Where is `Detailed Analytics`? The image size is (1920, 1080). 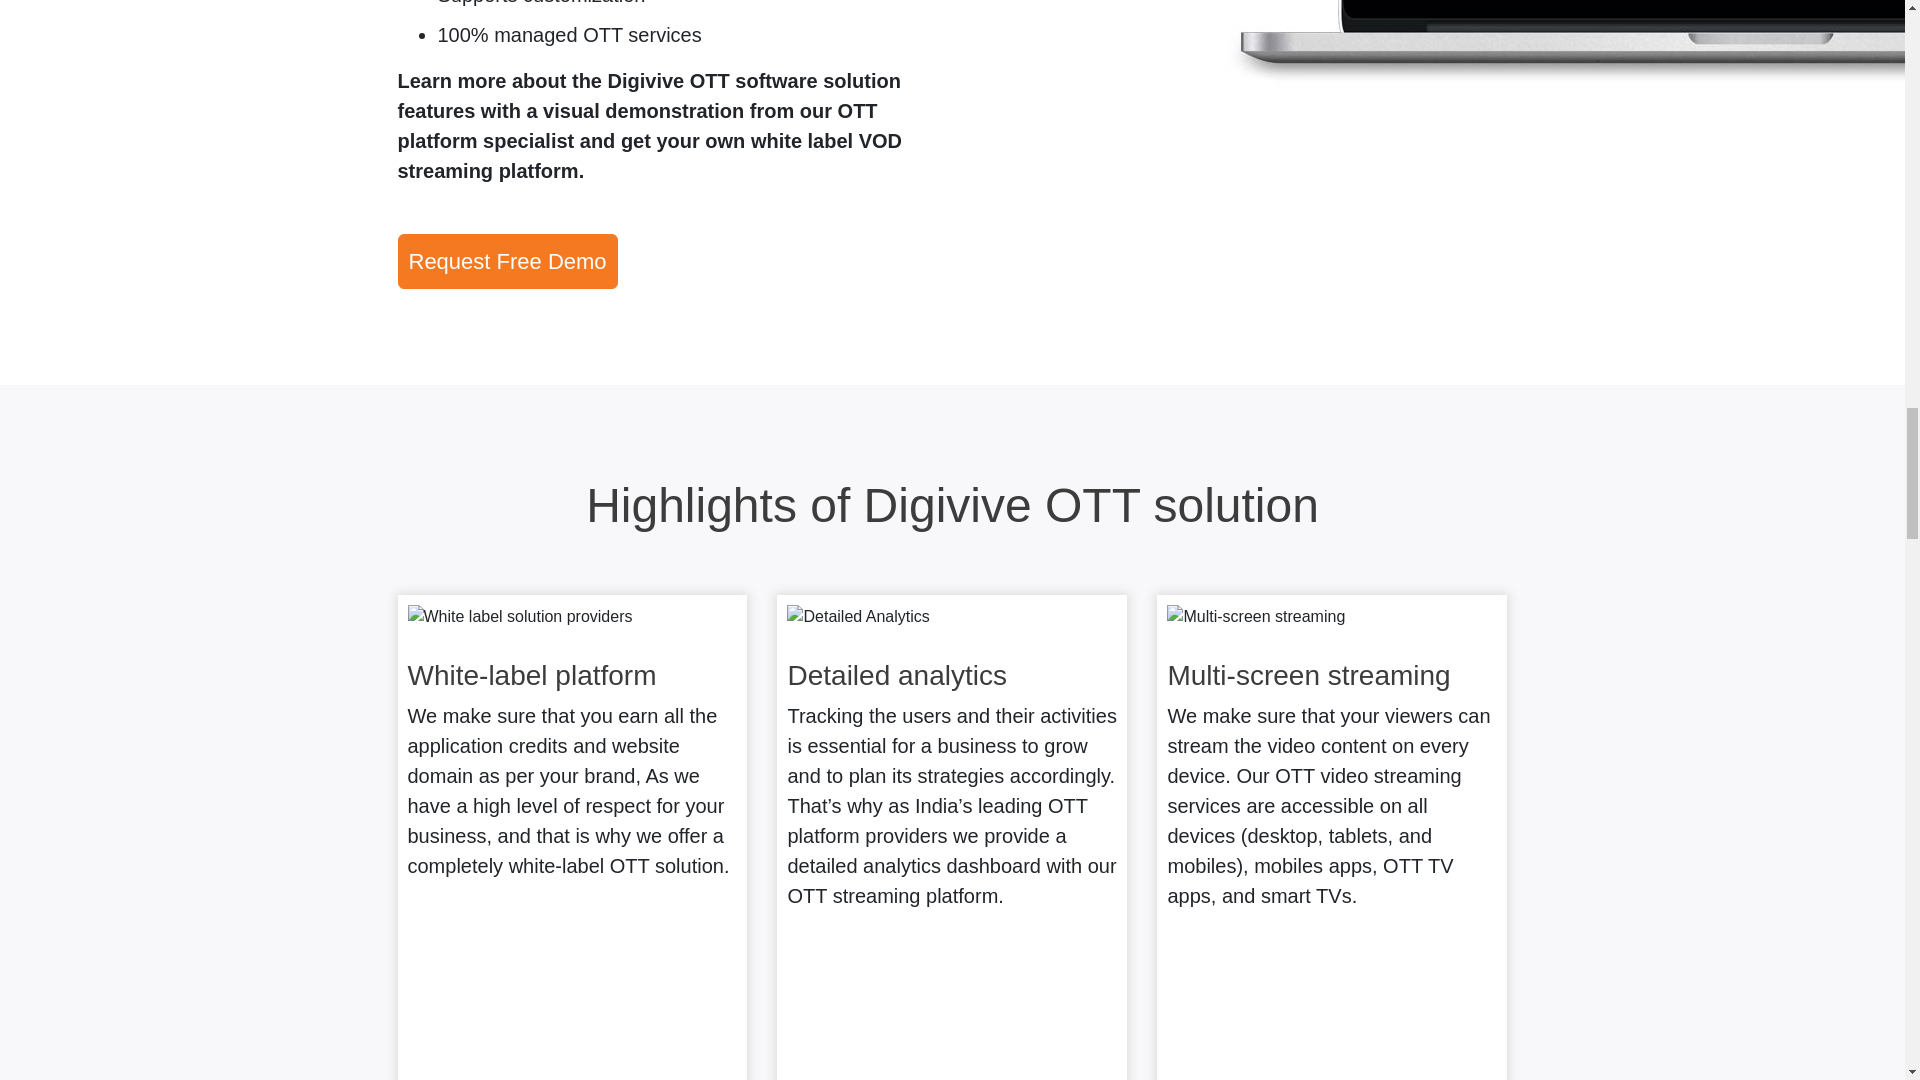
Detailed Analytics is located at coordinates (858, 616).